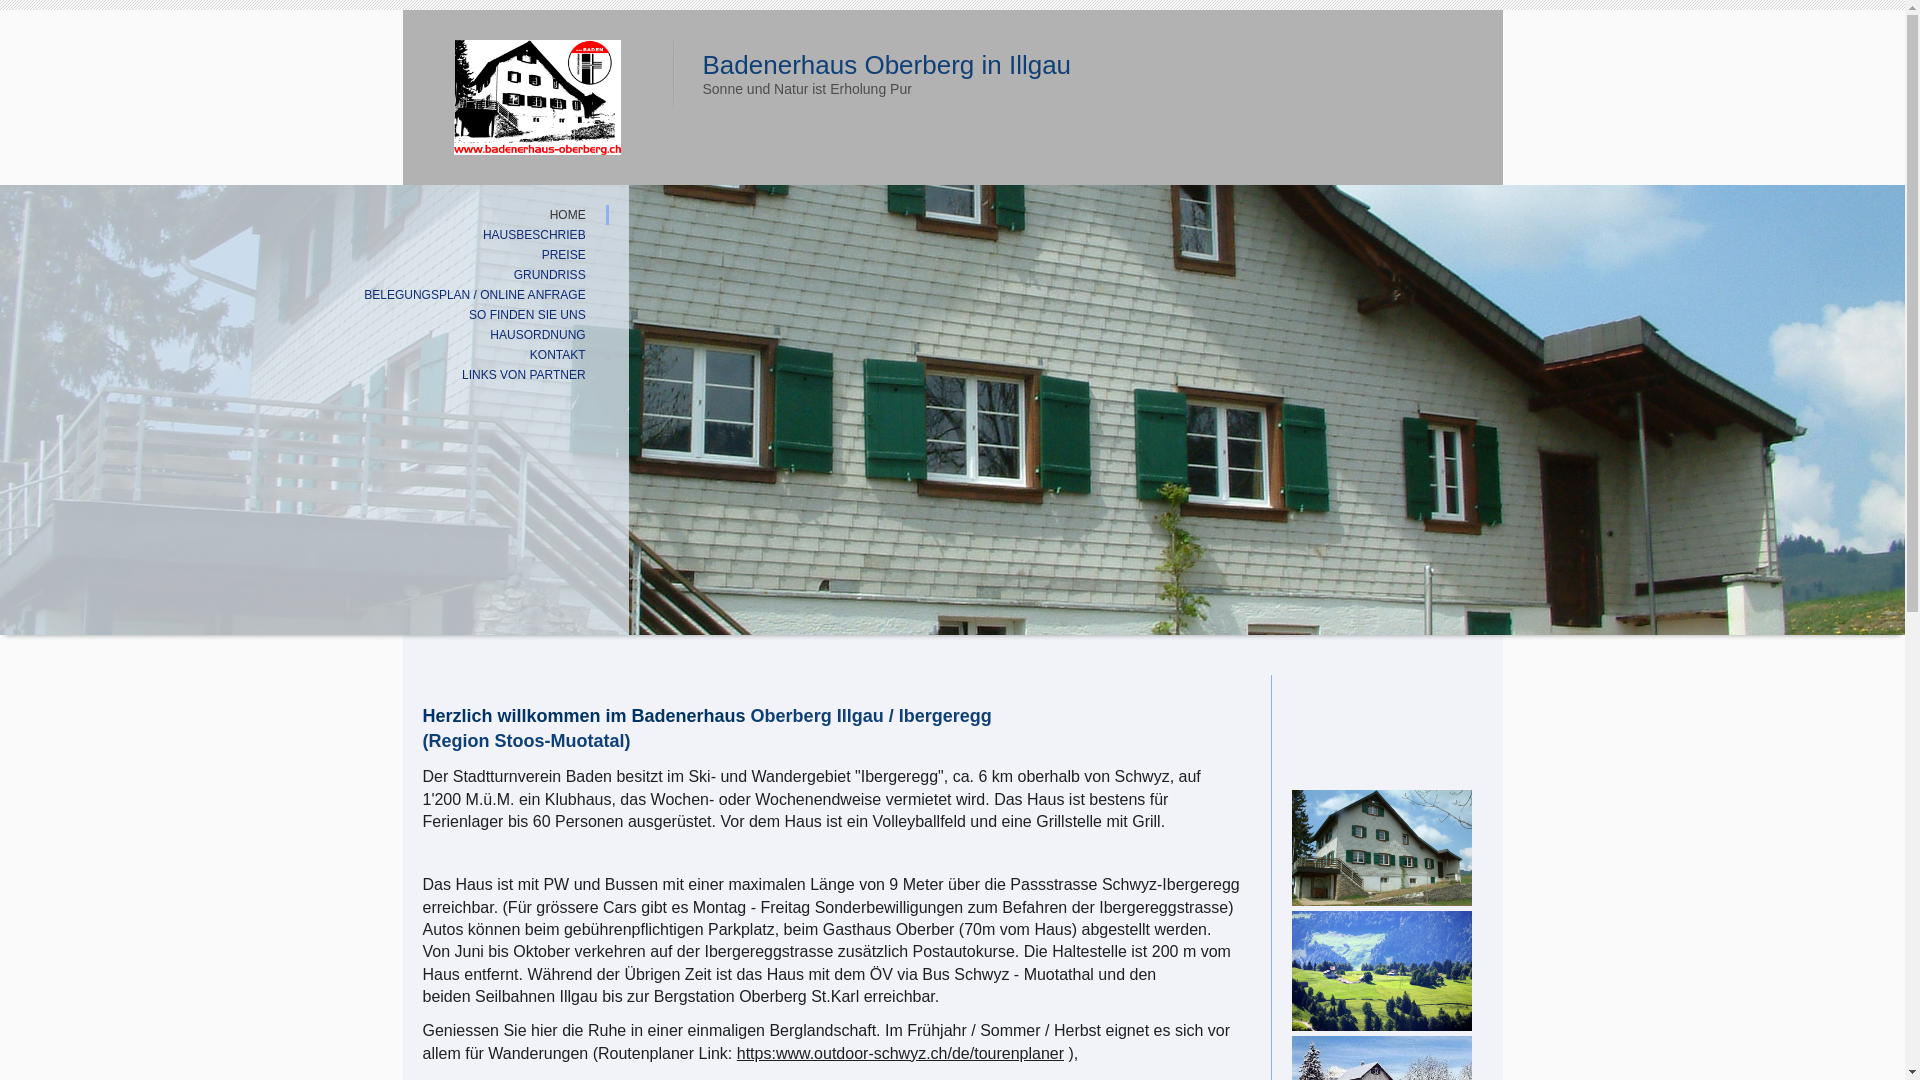 This screenshot has width=1920, height=1080. What do you see at coordinates (304, 235) in the screenshot?
I see `HAUSBESCHRIEB` at bounding box center [304, 235].